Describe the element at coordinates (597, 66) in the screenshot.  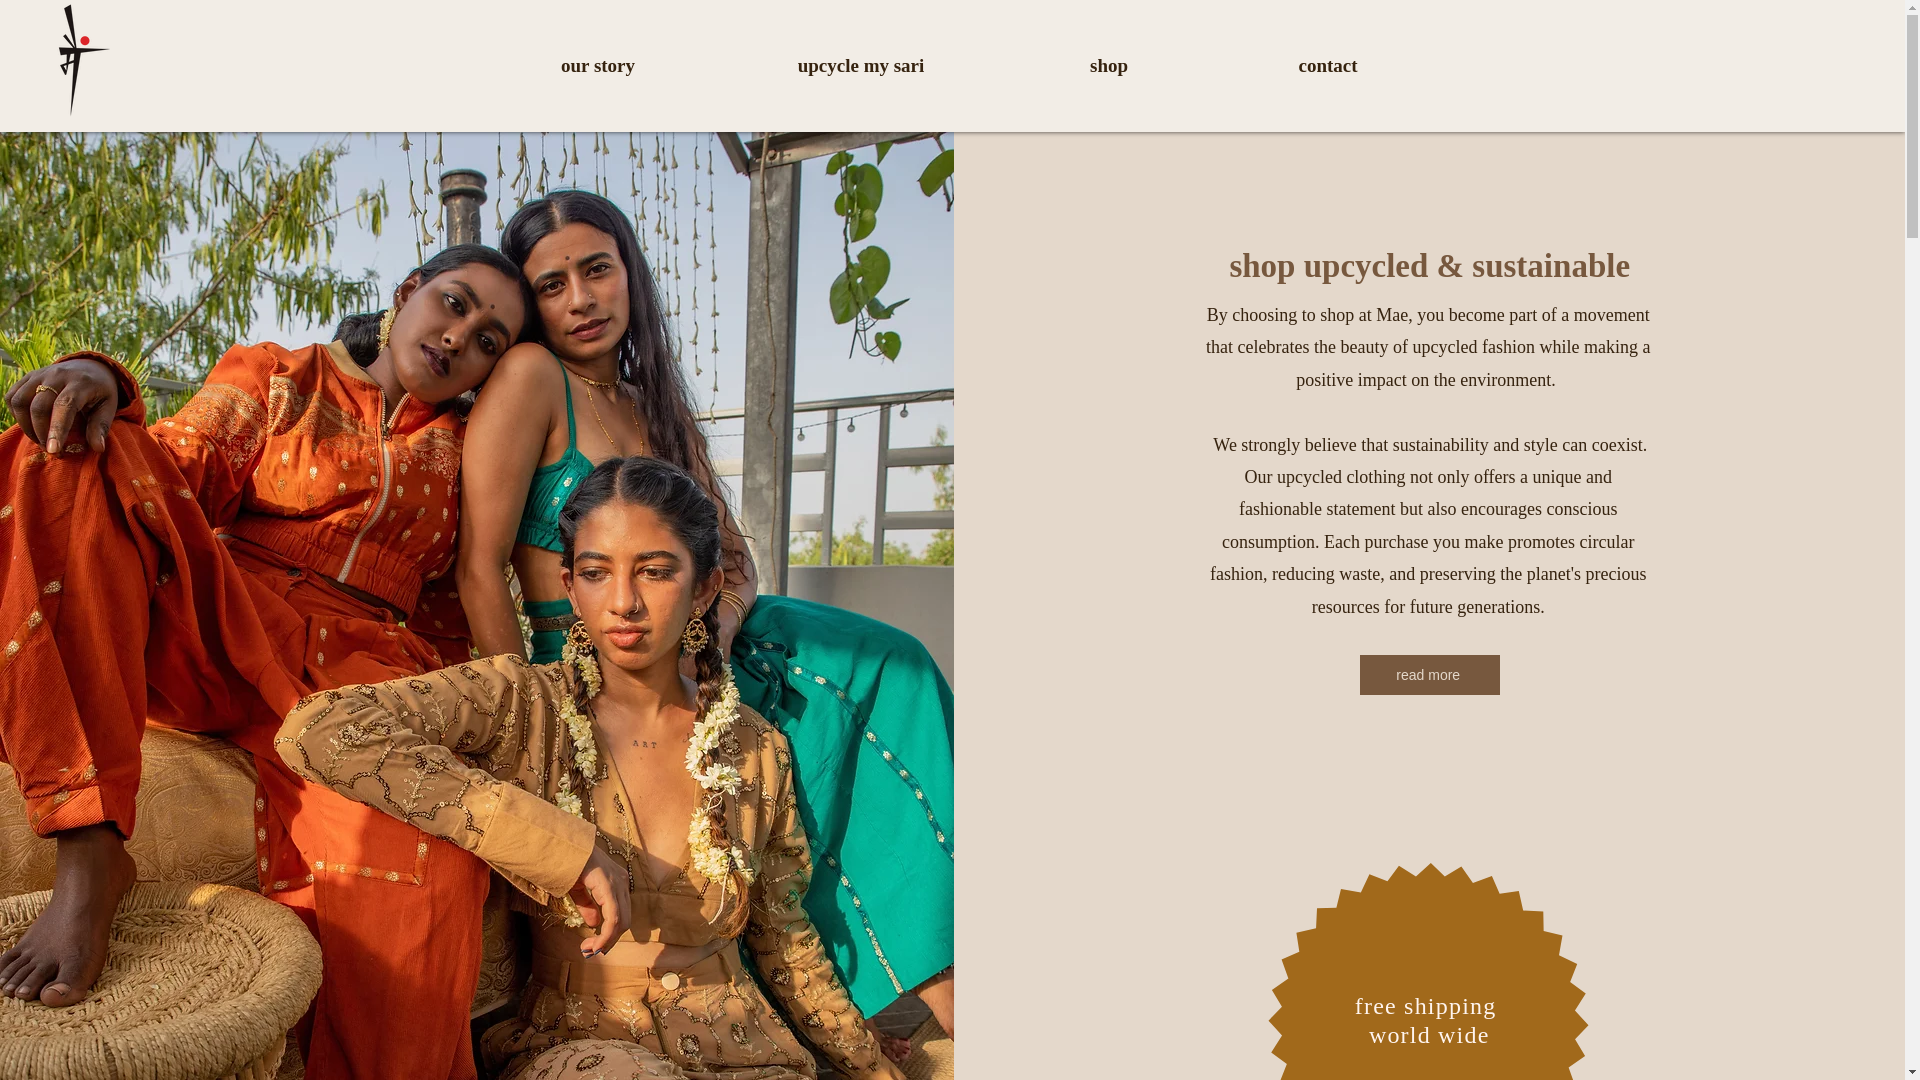
I see `our story` at that location.